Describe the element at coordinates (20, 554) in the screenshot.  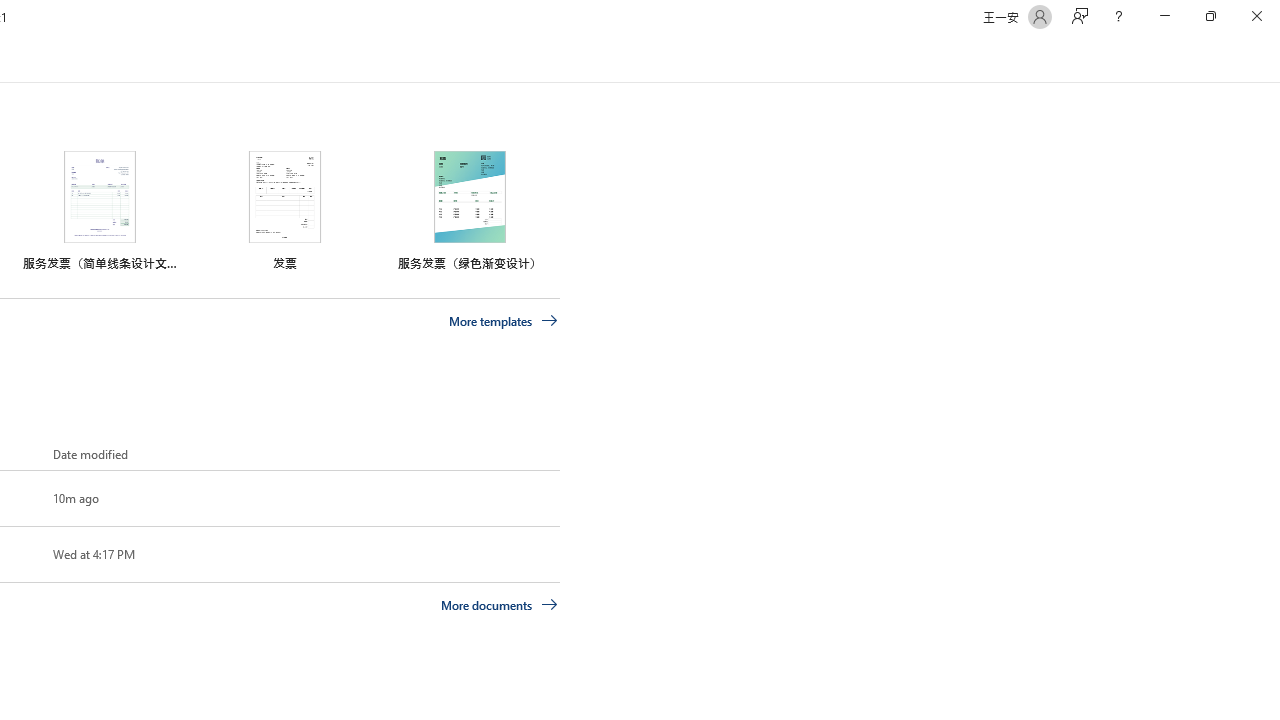
I see `Pin this item to the list` at that location.